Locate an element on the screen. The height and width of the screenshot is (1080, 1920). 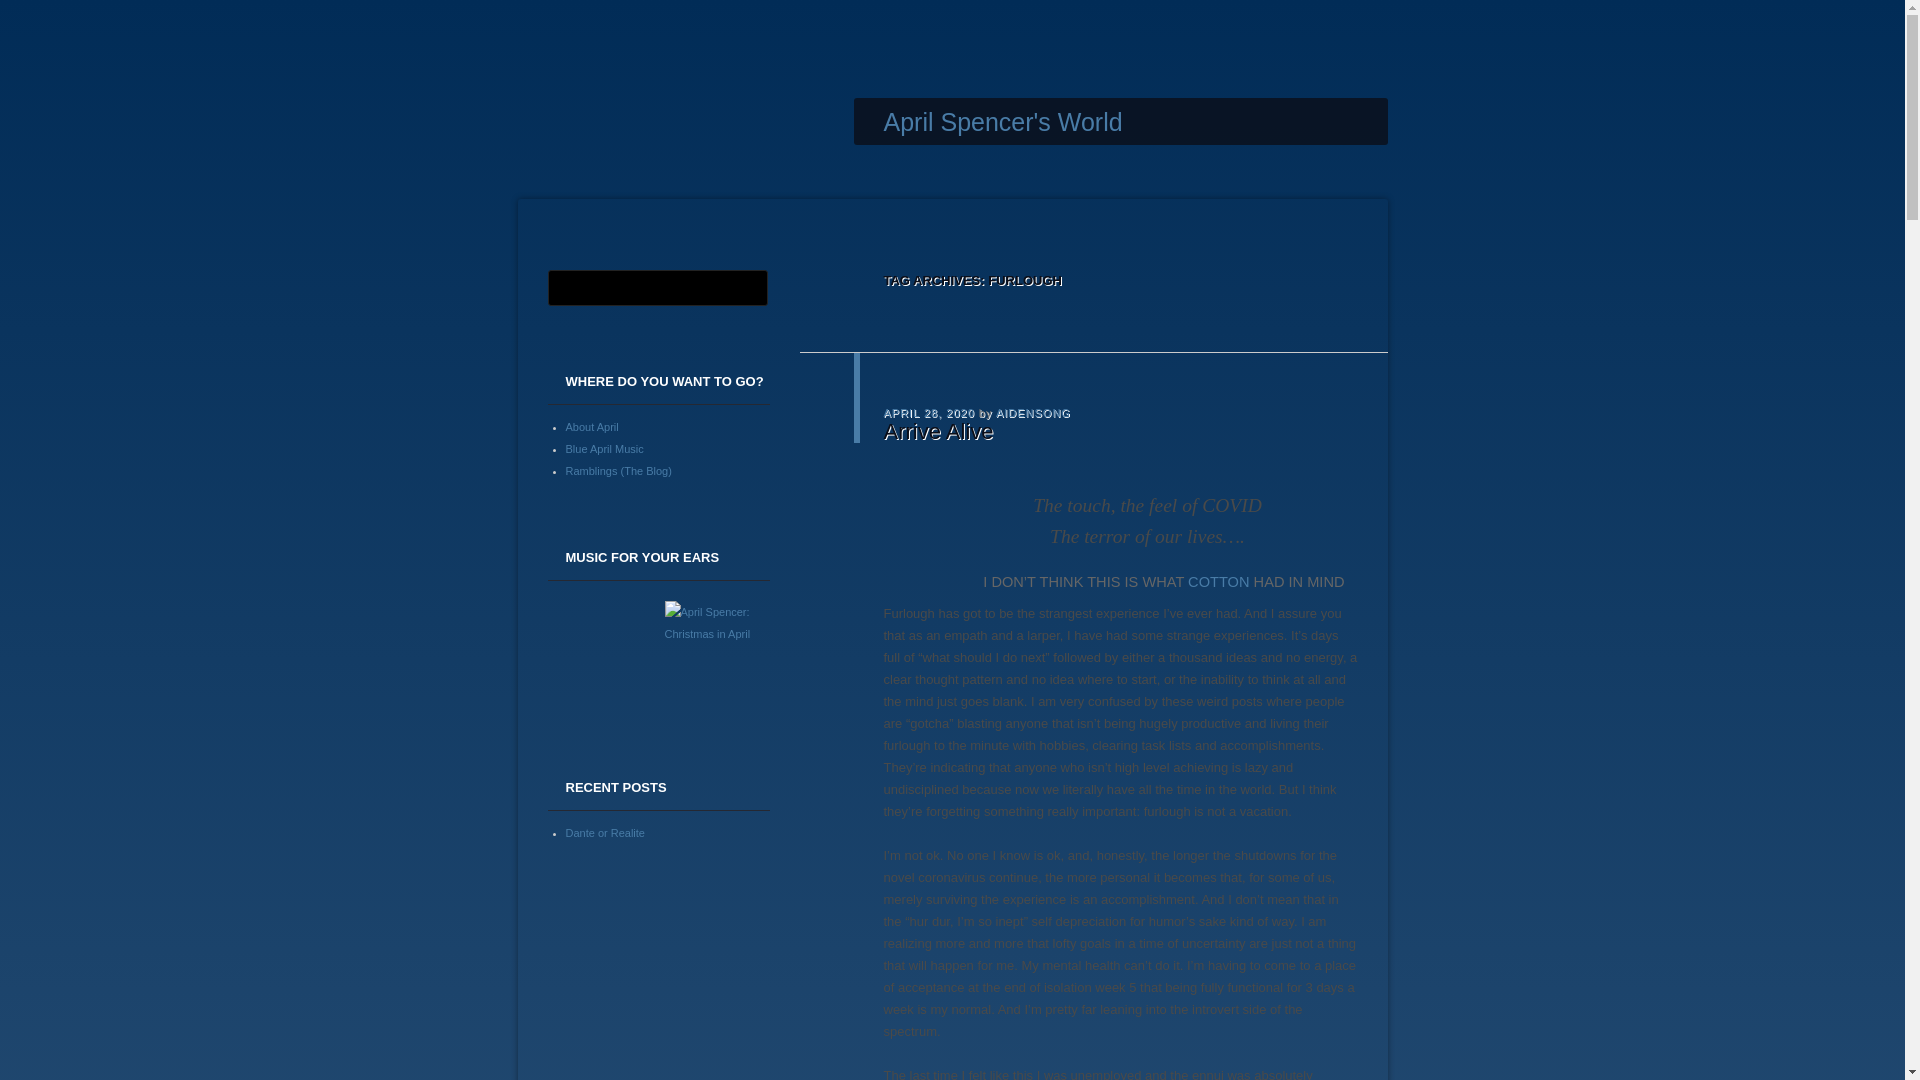
About April is located at coordinates (592, 426).